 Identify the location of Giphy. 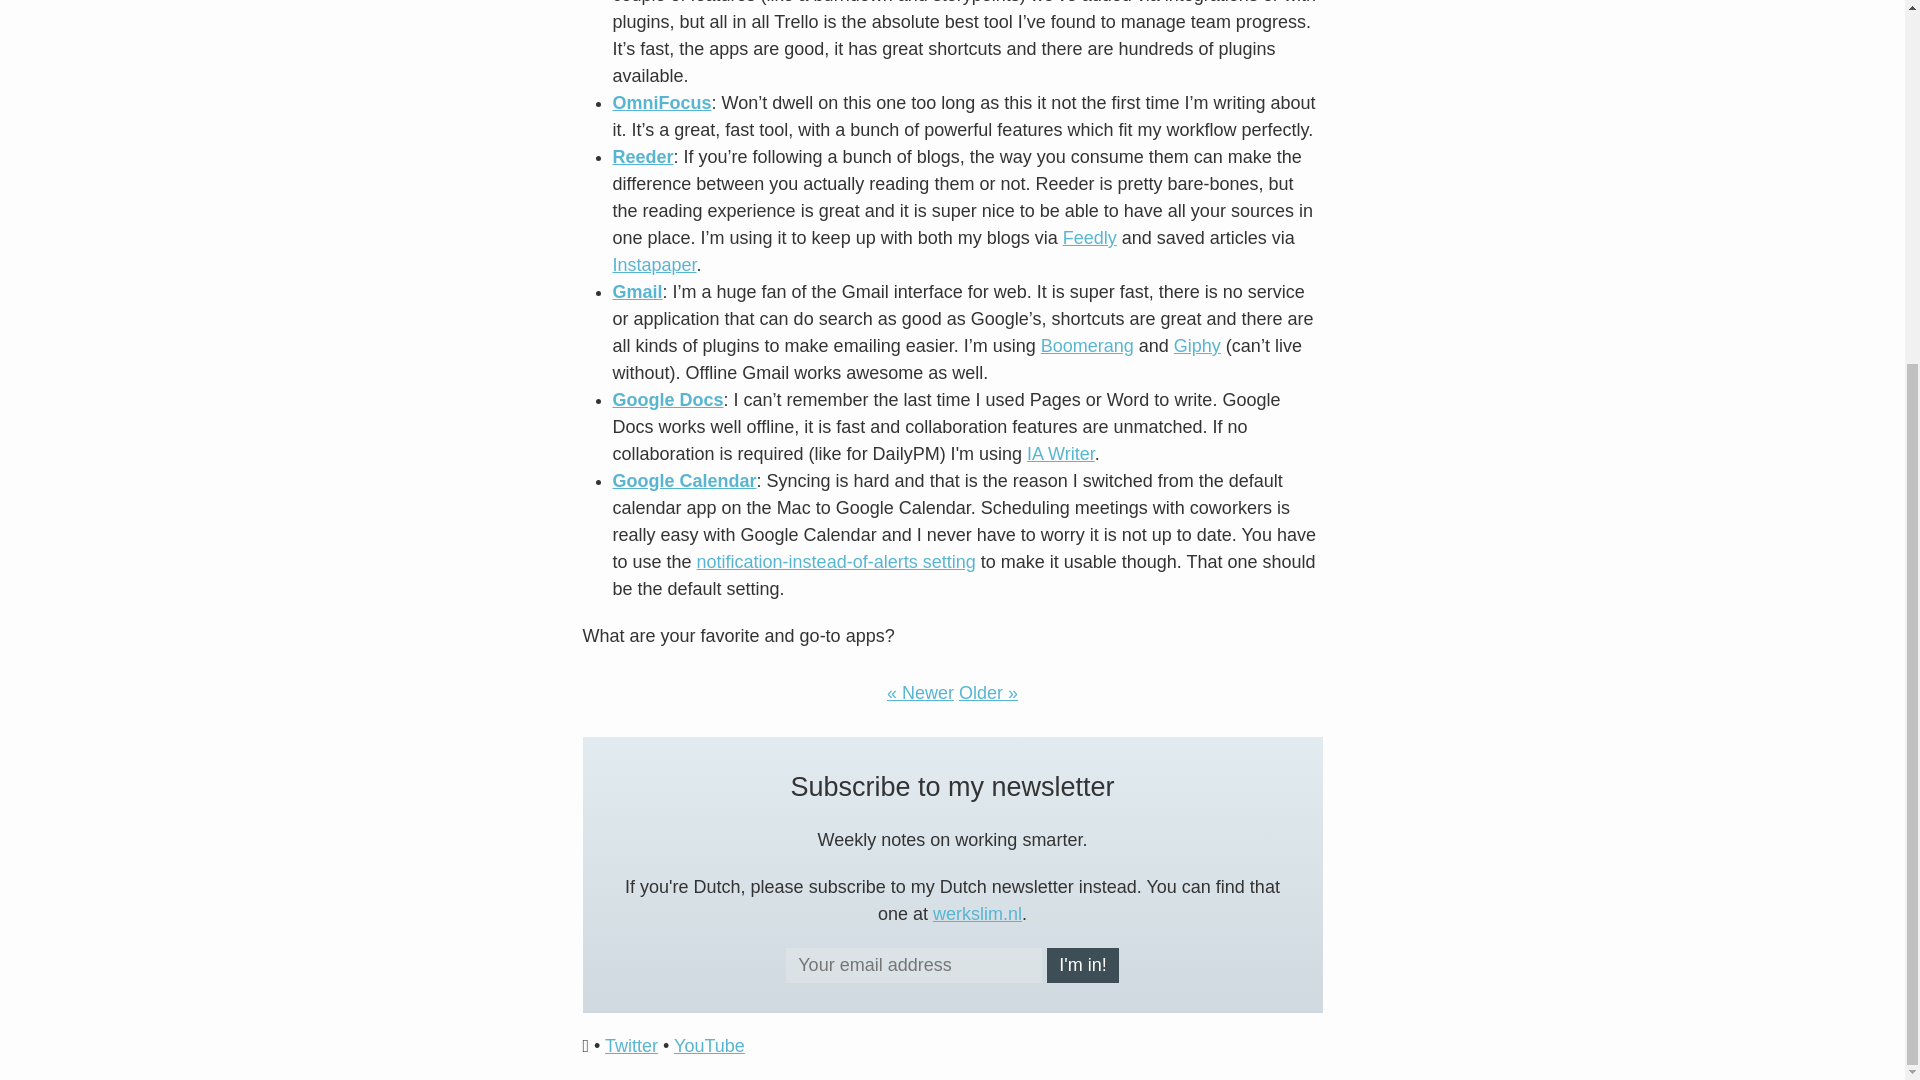
(1197, 346).